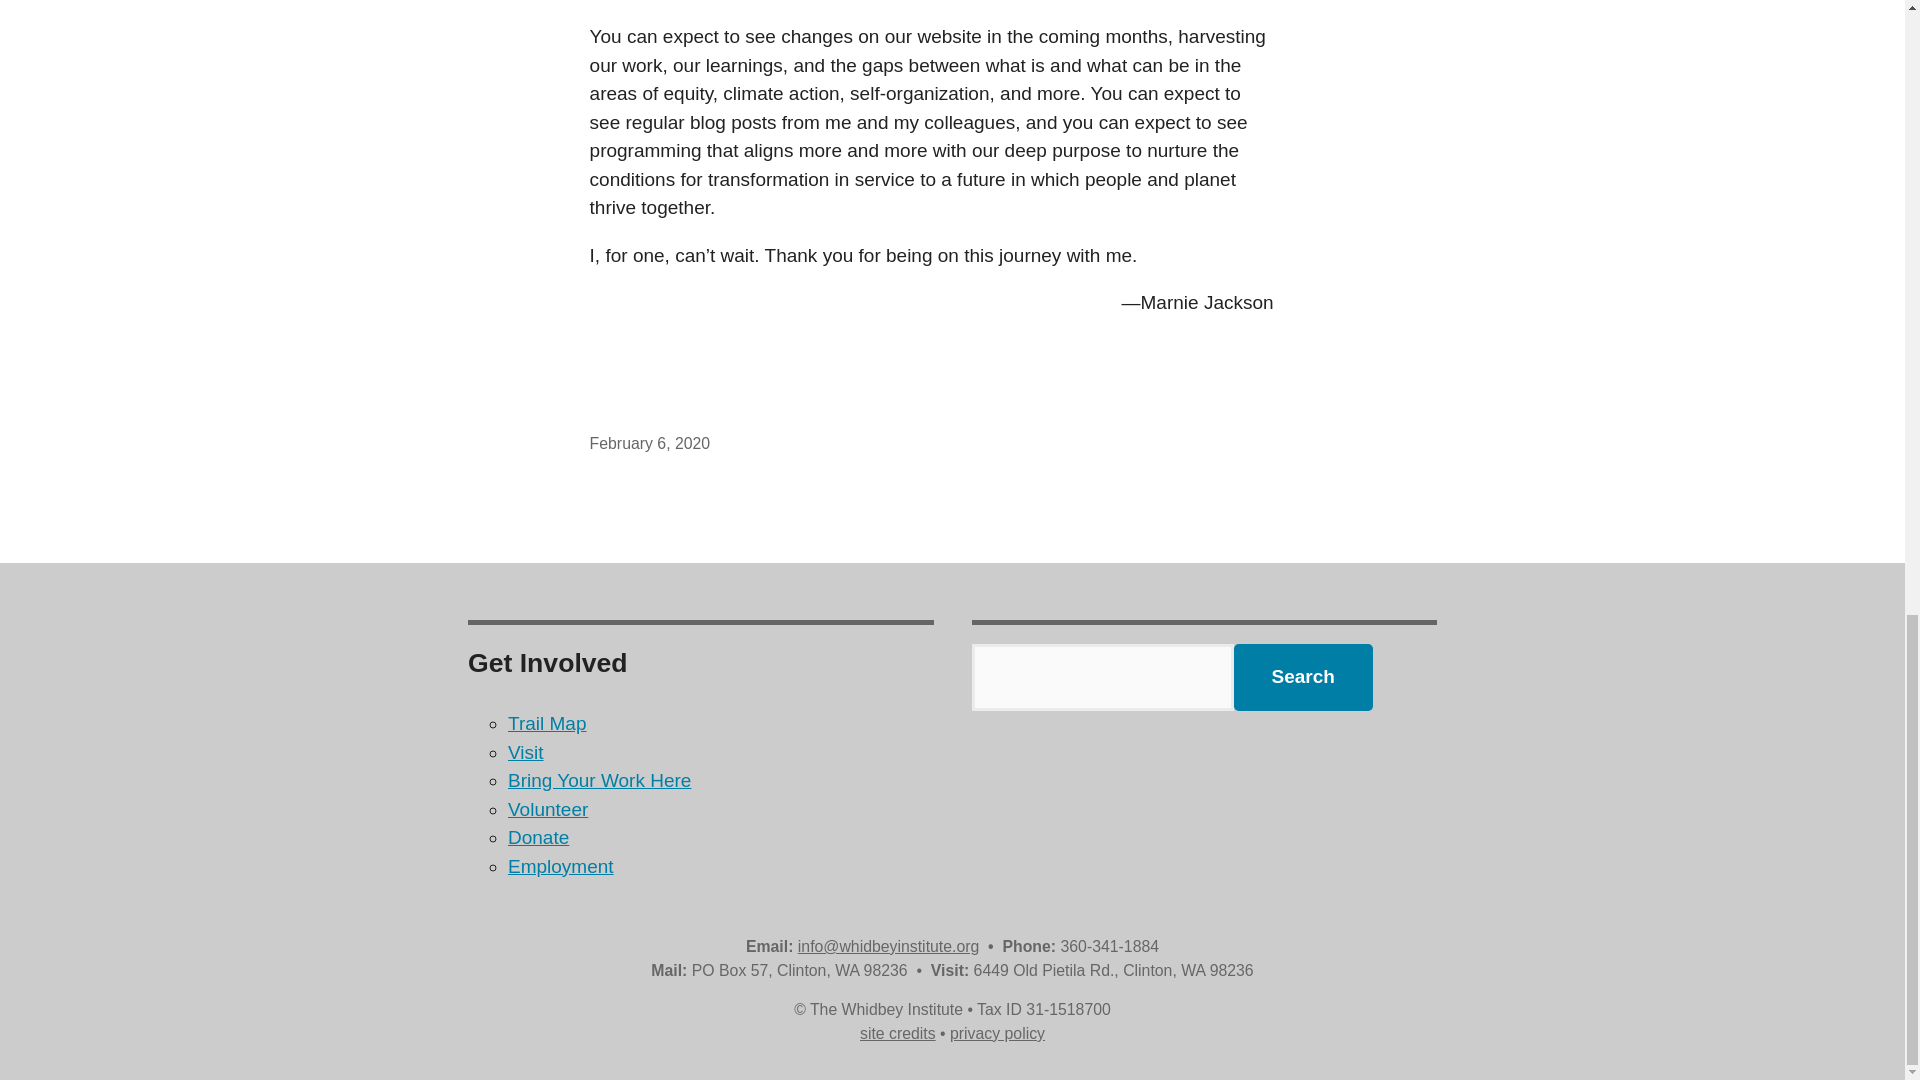 The width and height of the screenshot is (1920, 1080). What do you see at coordinates (561, 866) in the screenshot?
I see `Employment` at bounding box center [561, 866].